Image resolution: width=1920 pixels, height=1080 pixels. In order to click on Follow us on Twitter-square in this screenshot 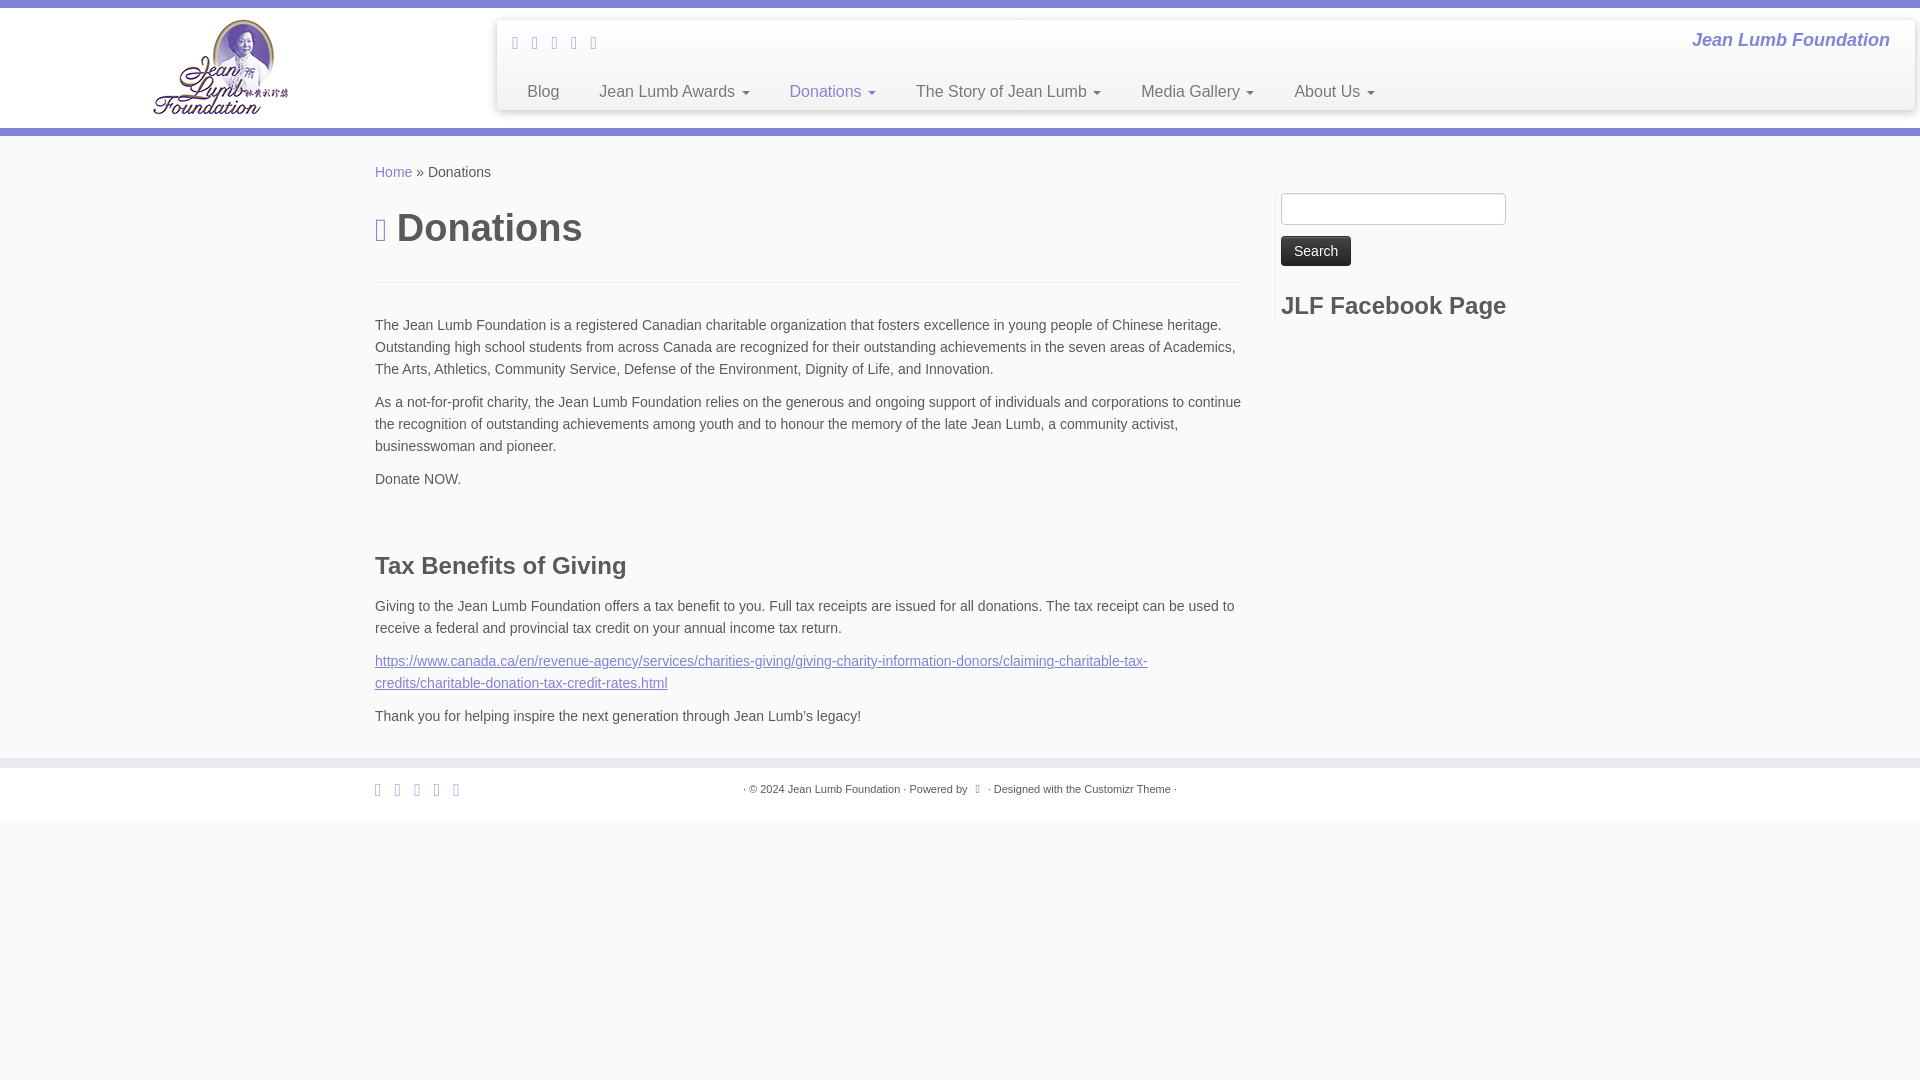, I will do `click(522, 42)`.